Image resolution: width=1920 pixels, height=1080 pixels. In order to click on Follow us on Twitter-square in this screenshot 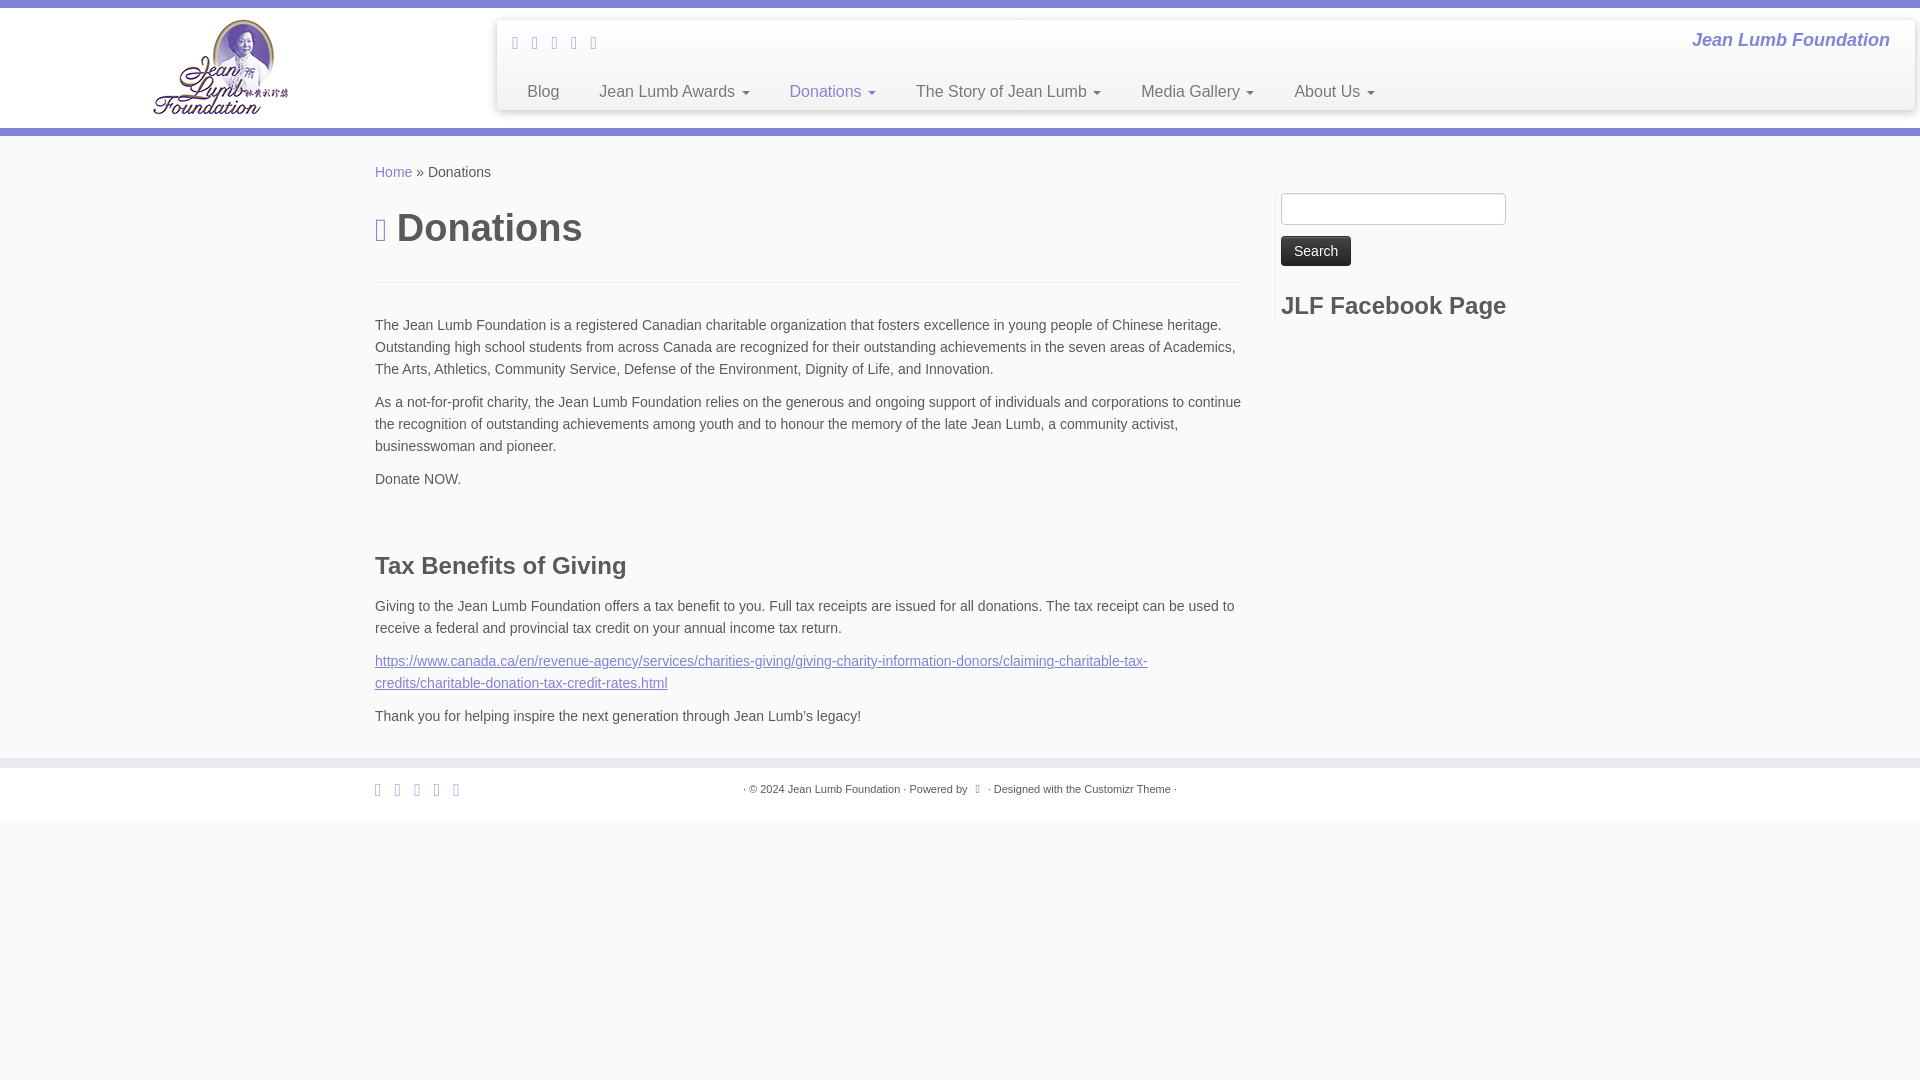, I will do `click(522, 42)`.